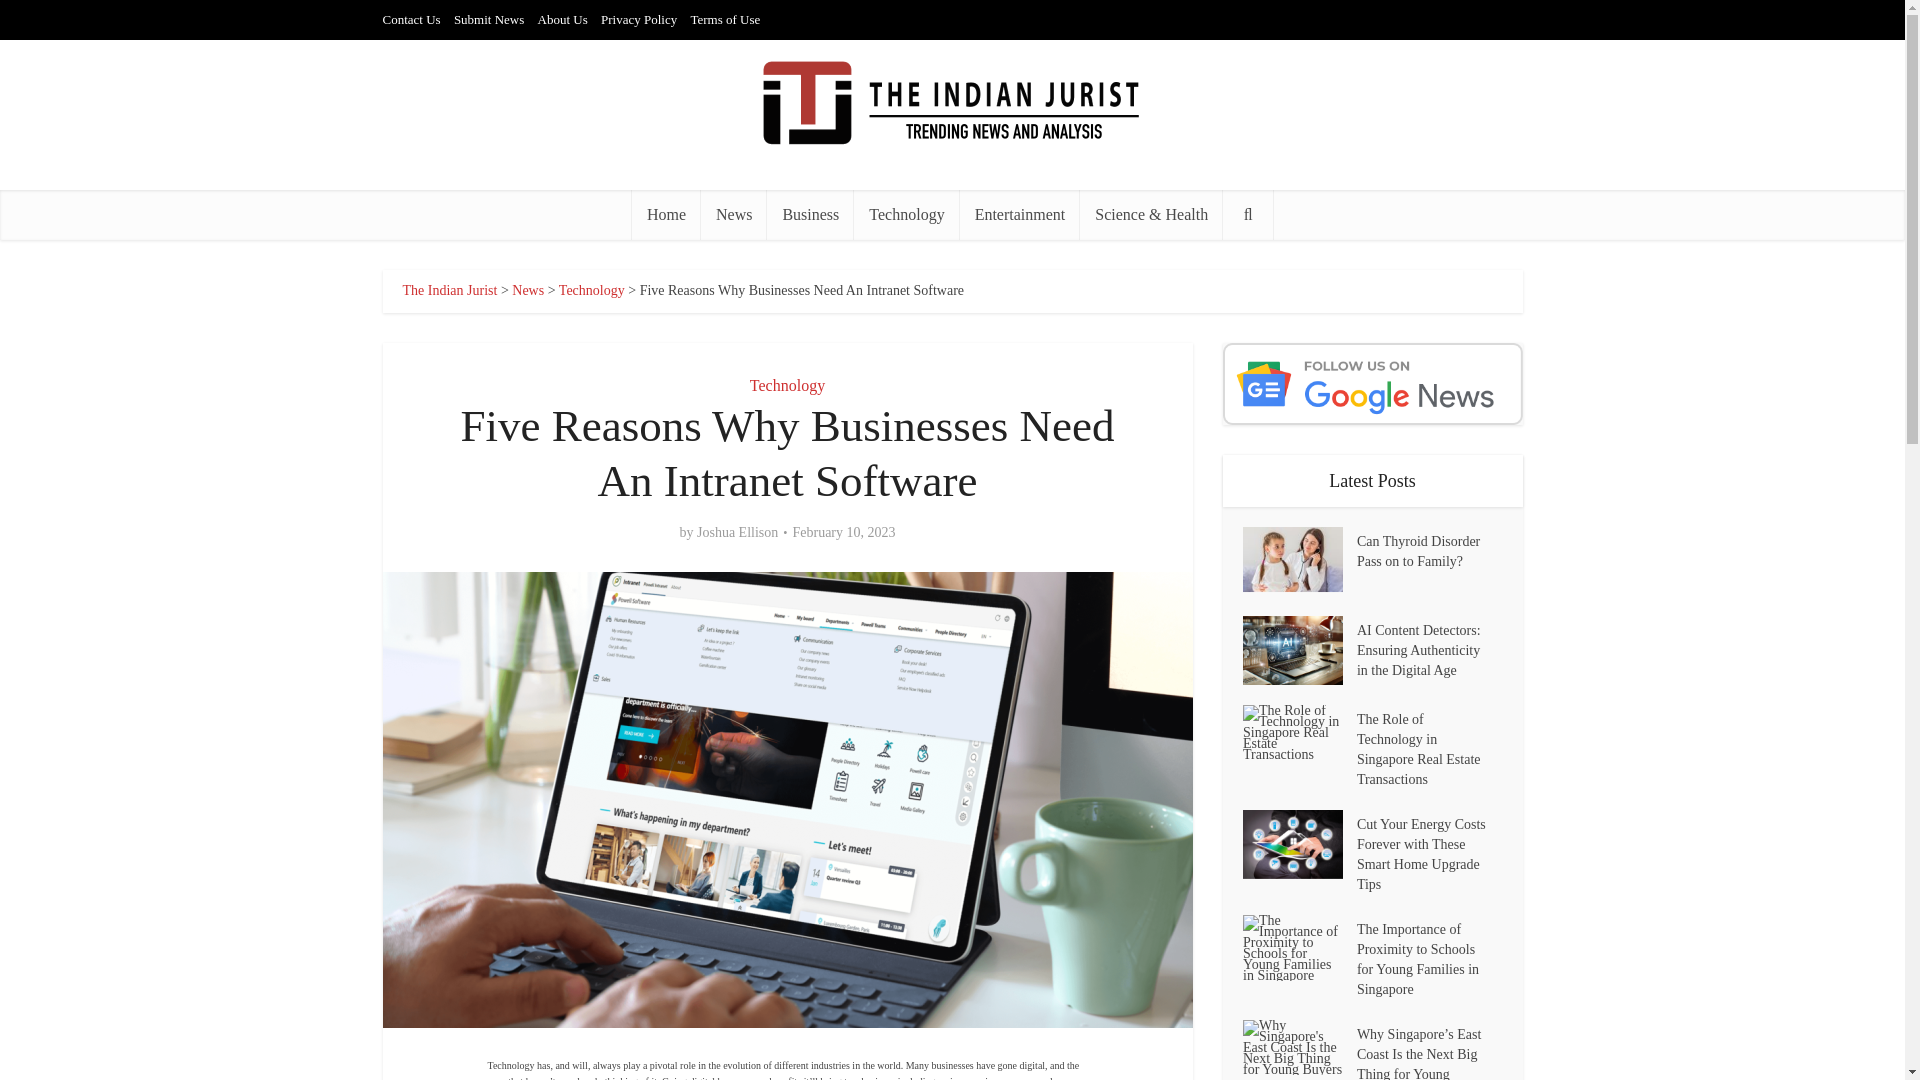  What do you see at coordinates (733, 214) in the screenshot?
I see `News` at bounding box center [733, 214].